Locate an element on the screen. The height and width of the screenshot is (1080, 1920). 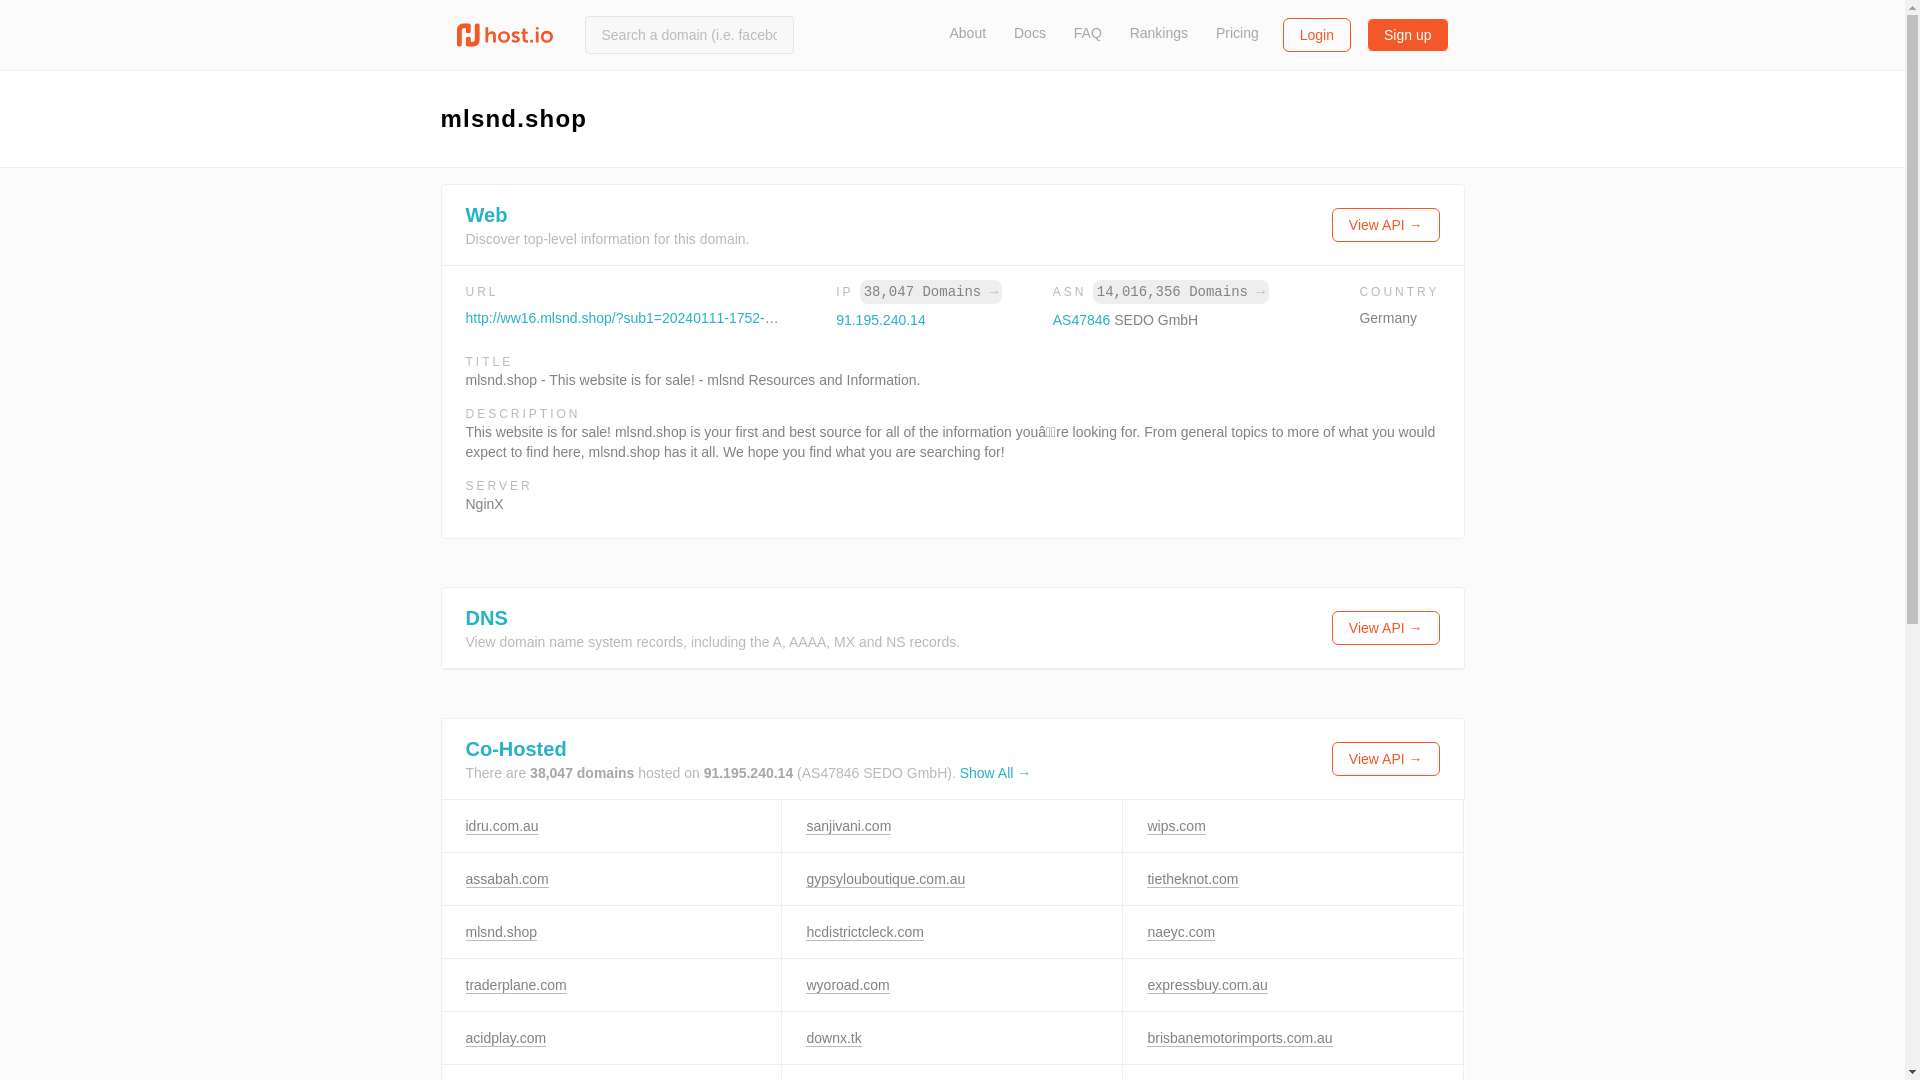
AS47846 is located at coordinates (1084, 320).